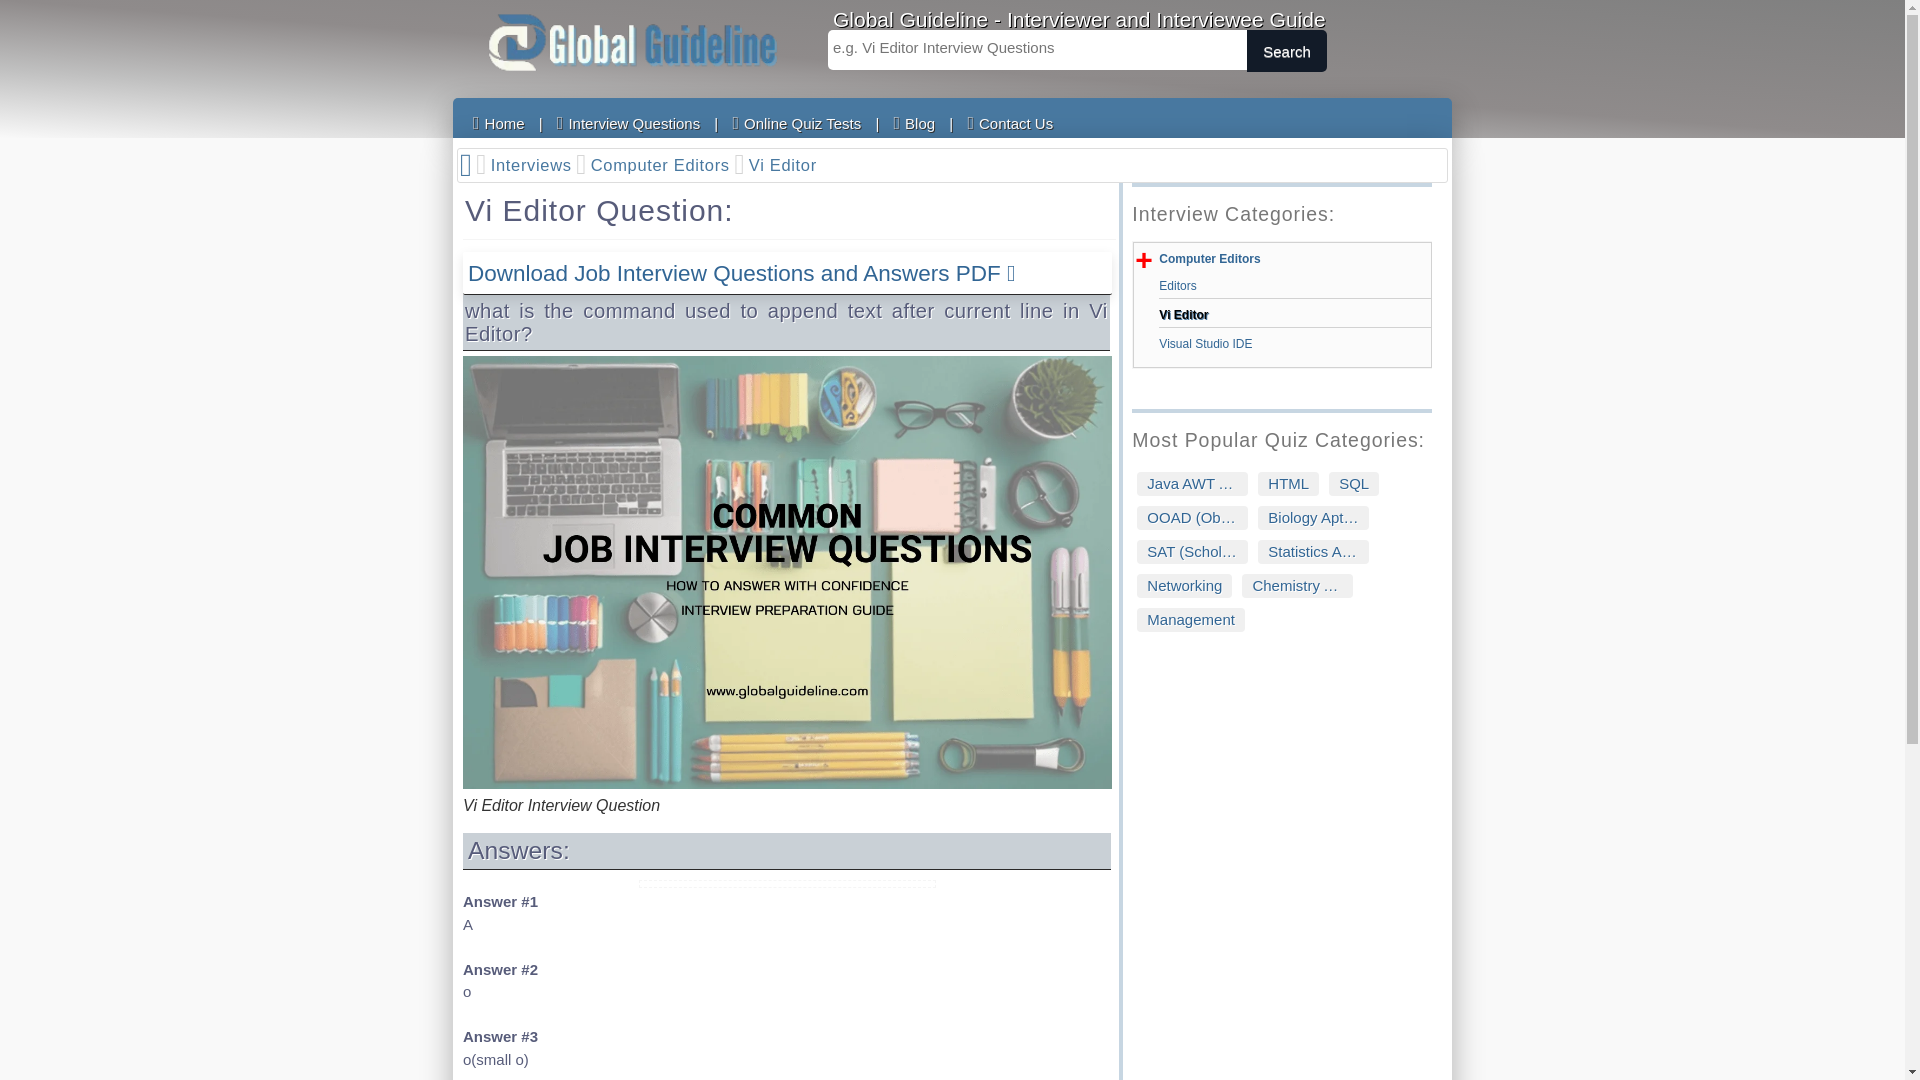  Describe the element at coordinates (1298, 586) in the screenshot. I see `Chemistry Aptitude Test` at that location.